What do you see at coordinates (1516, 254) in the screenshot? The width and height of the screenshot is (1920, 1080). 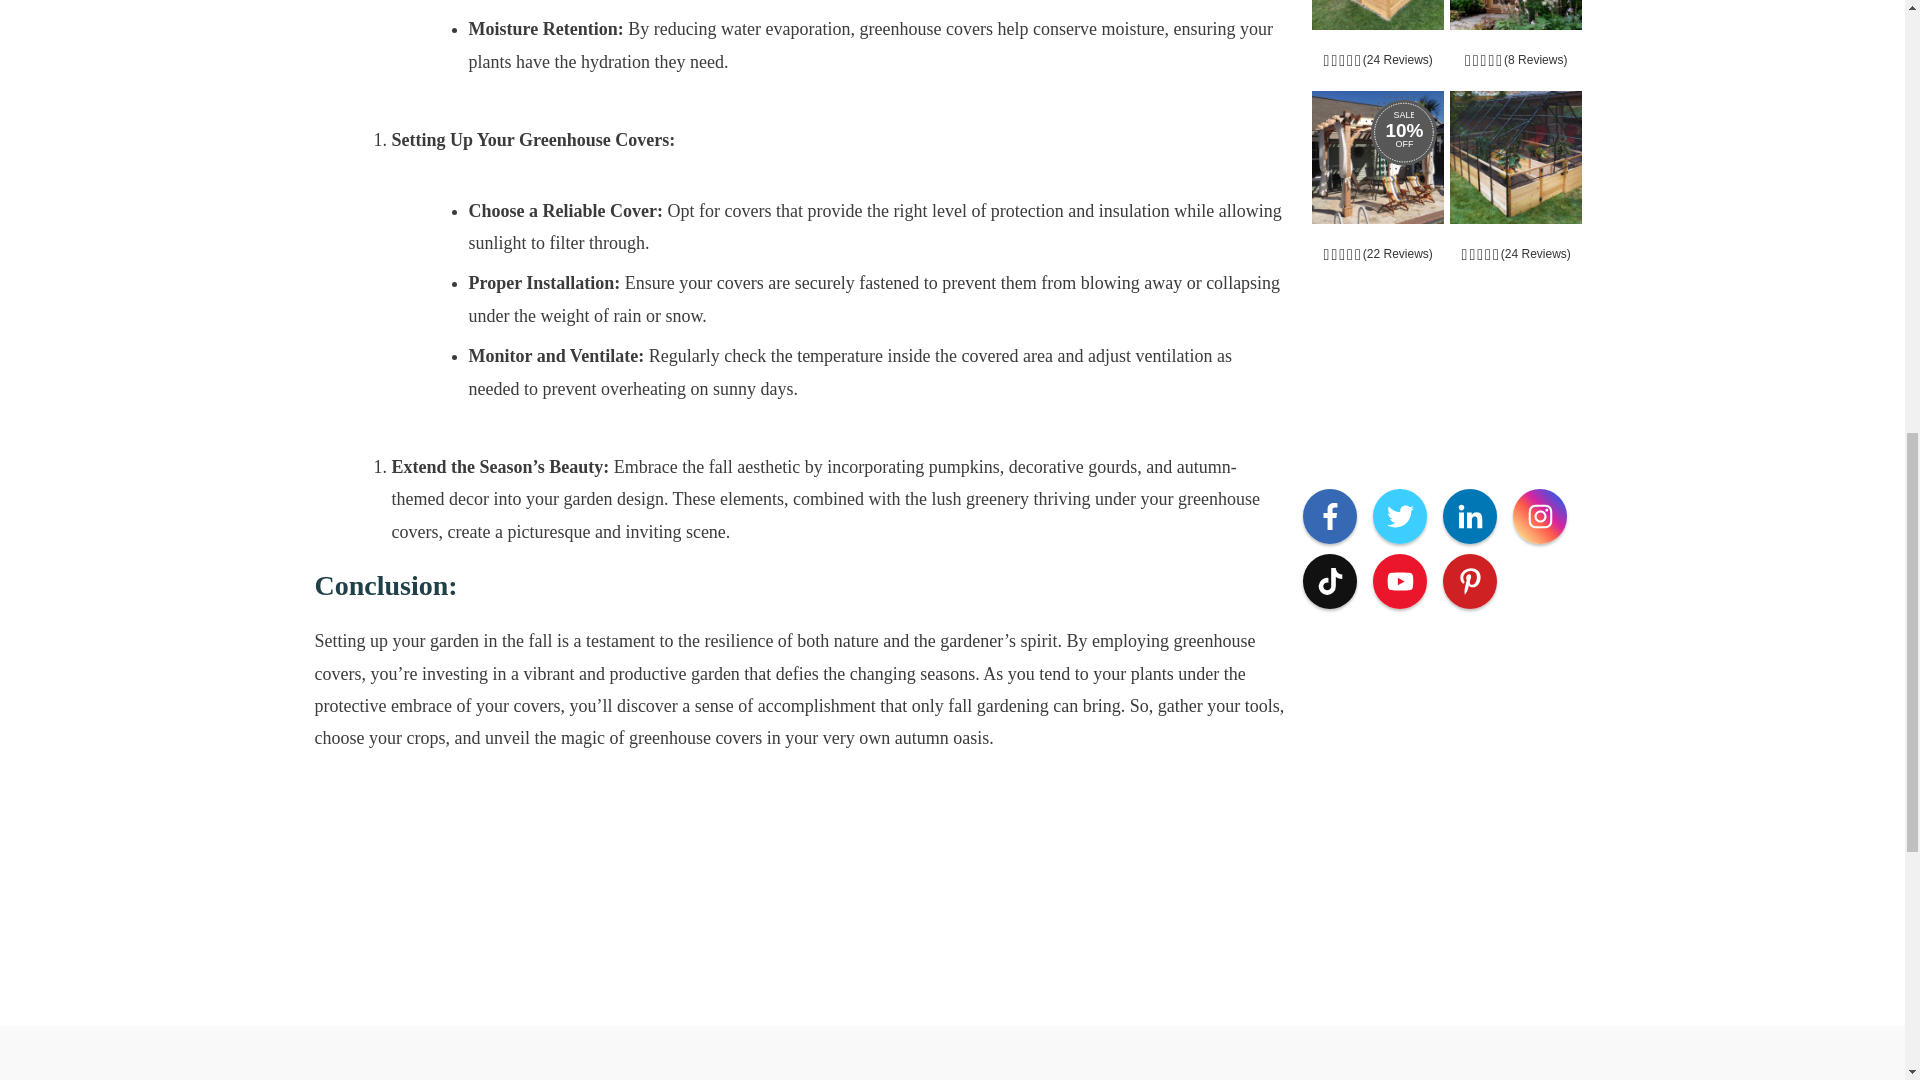 I see `4.75 Stars - 24 Reviews` at bounding box center [1516, 254].